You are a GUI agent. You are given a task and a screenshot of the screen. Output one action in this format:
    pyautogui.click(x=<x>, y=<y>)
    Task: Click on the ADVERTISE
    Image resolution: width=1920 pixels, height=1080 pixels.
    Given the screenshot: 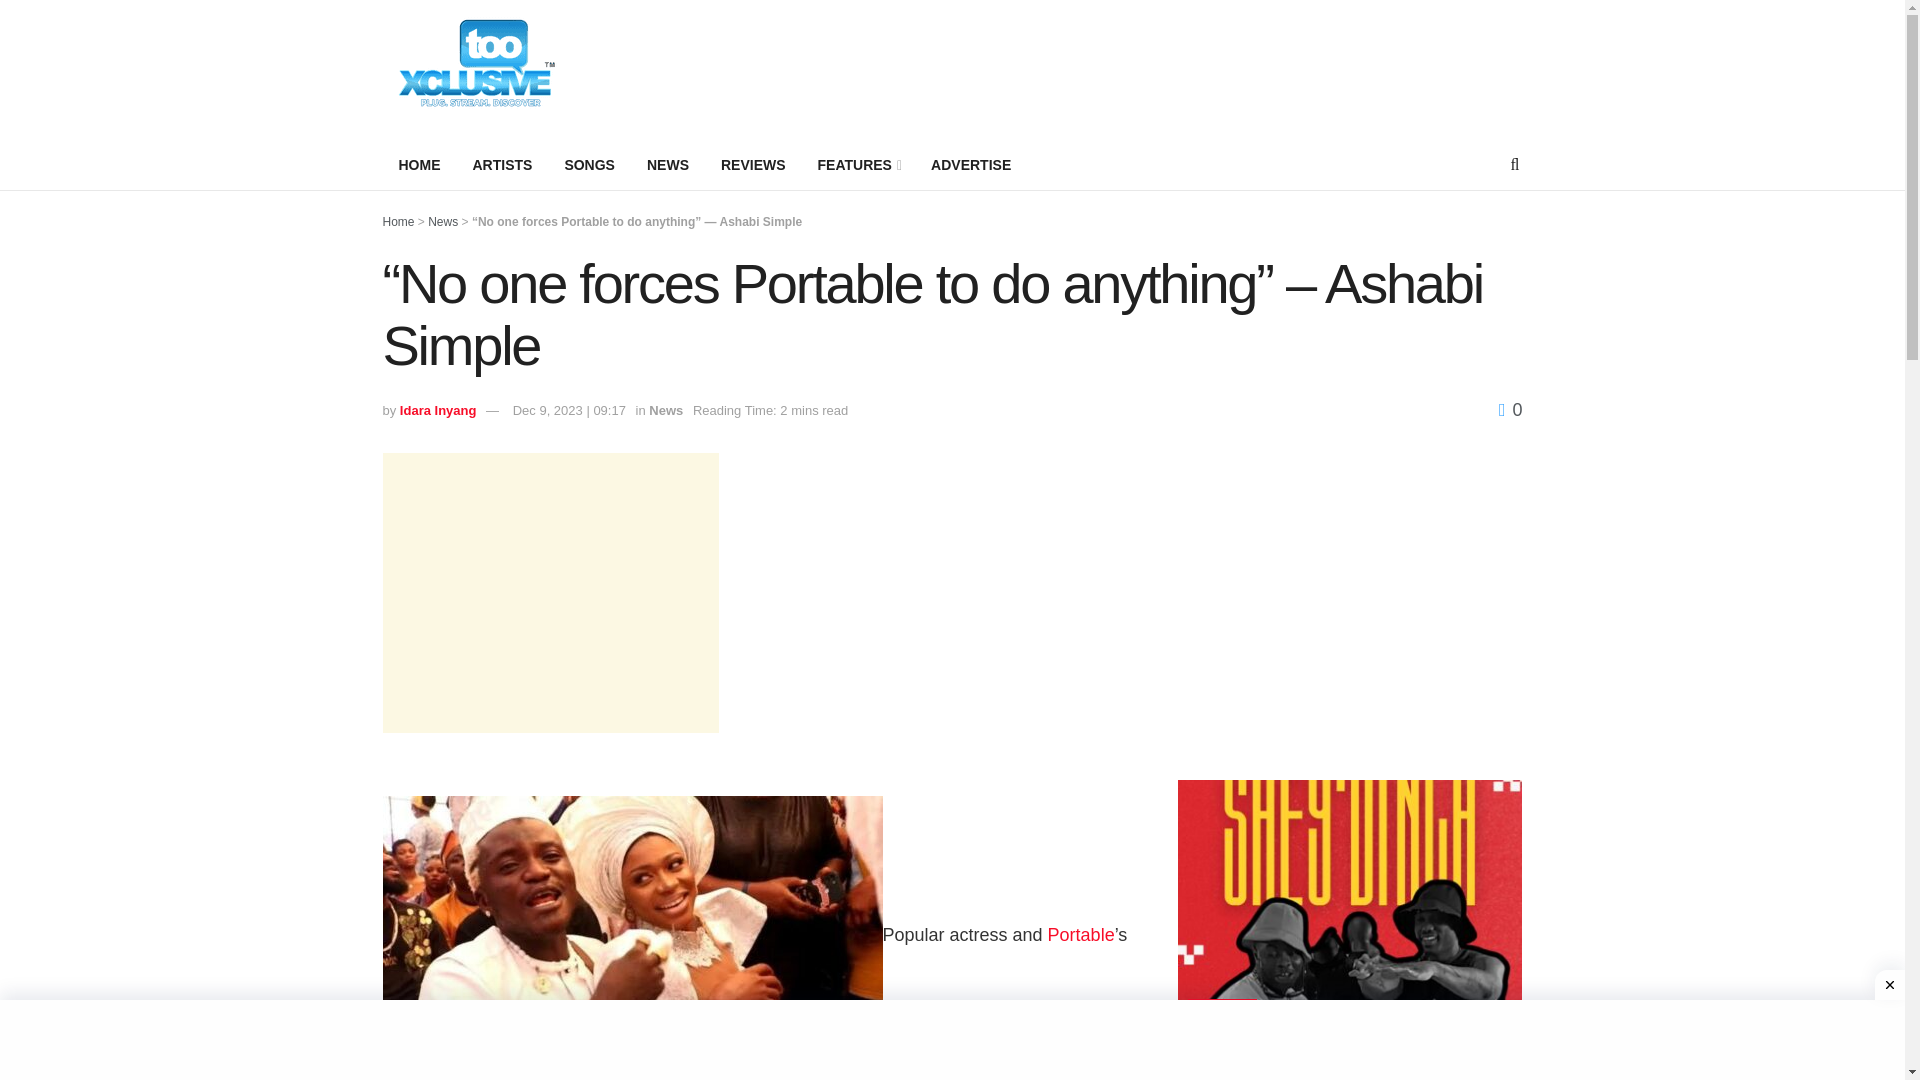 What is the action you would take?
    pyautogui.click(x=971, y=165)
    